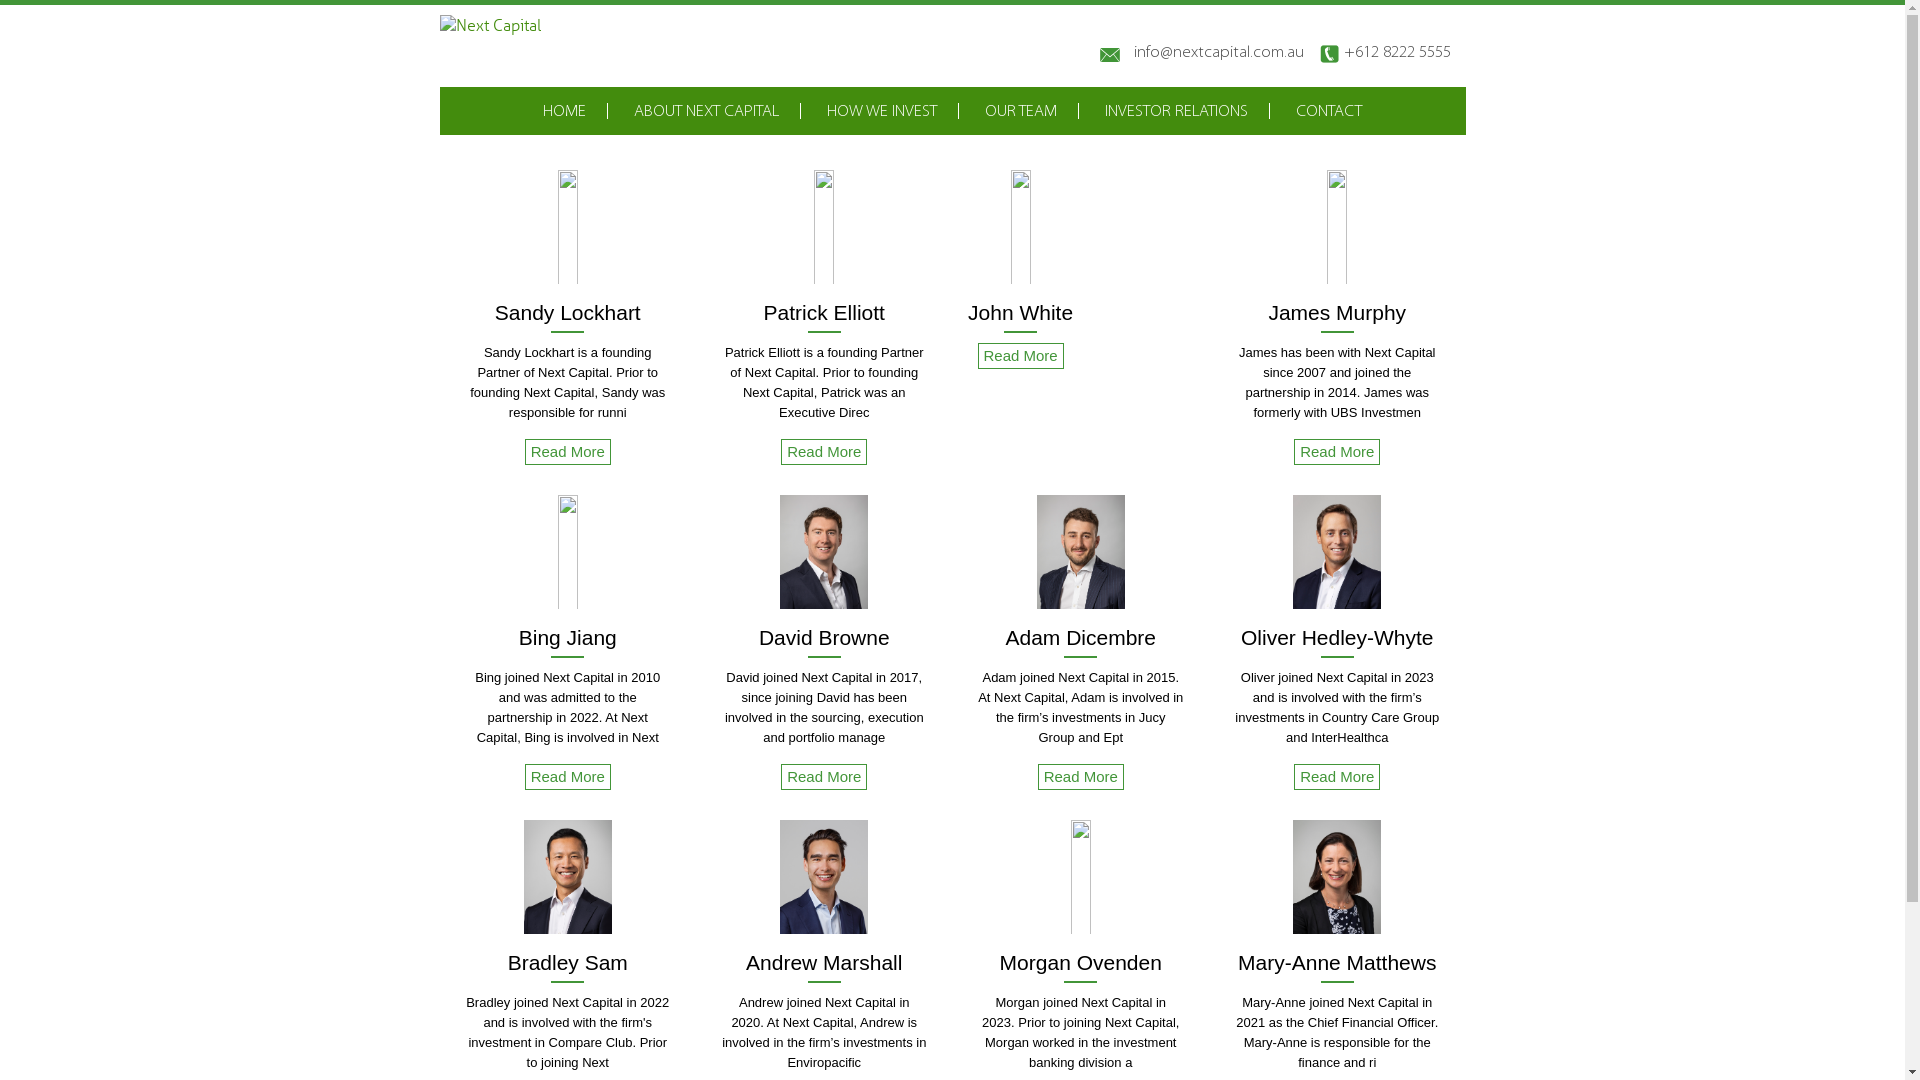 The image size is (1920, 1080). I want to click on +612 8222 5555, so click(1390, 52).